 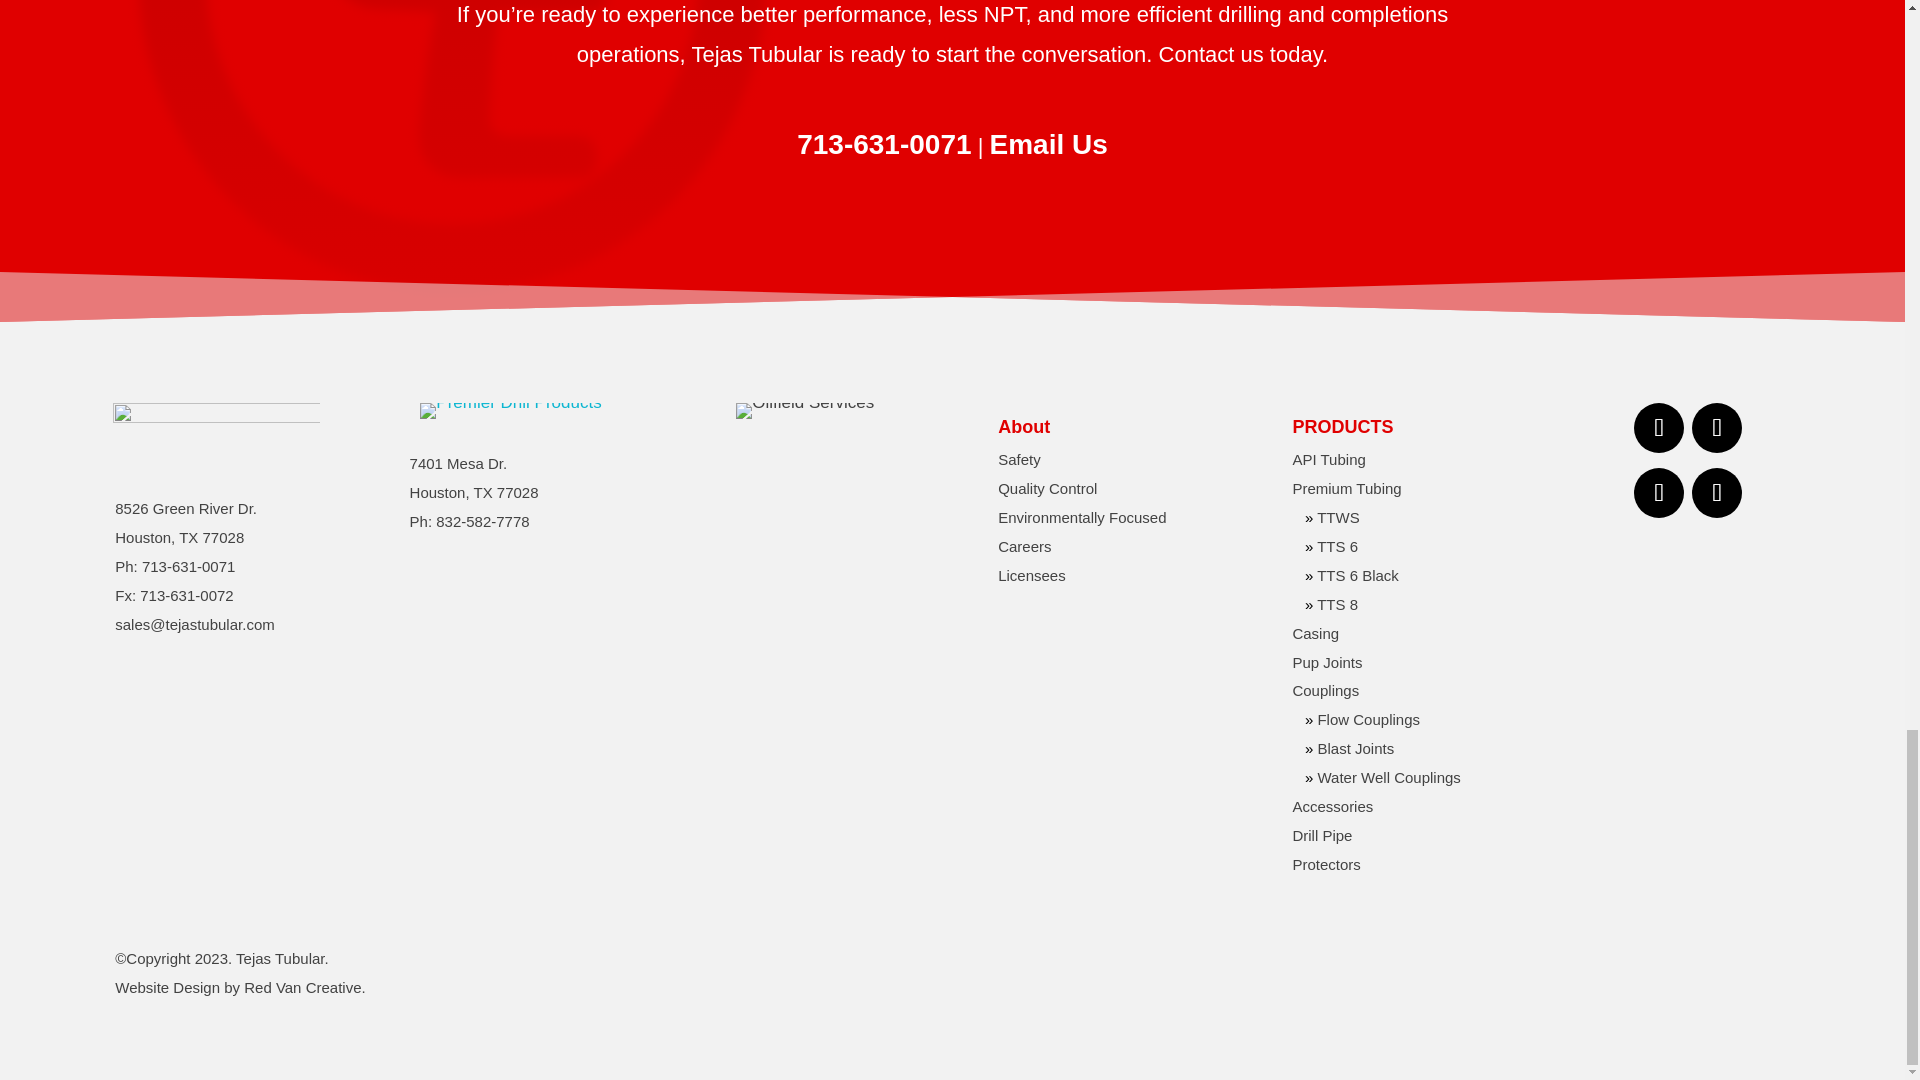 I want to click on PremierLogo, so click(x=510, y=410).